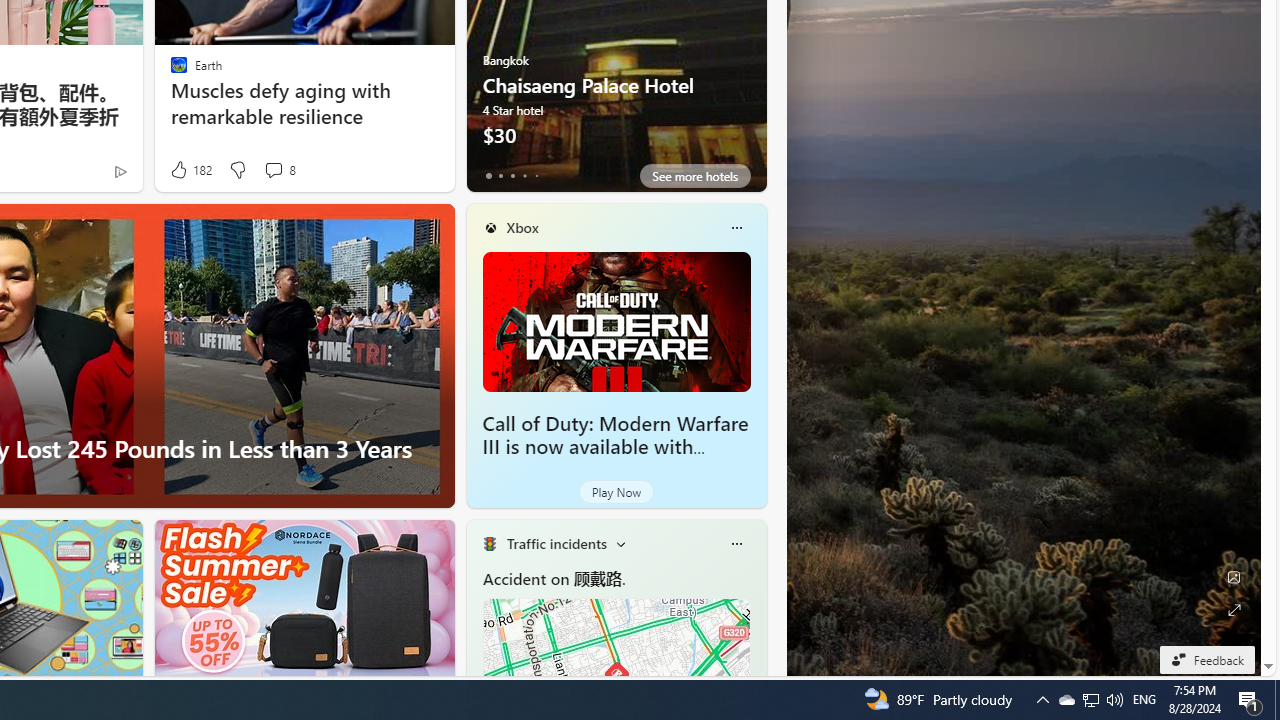 The height and width of the screenshot is (720, 1280). What do you see at coordinates (620, 544) in the screenshot?
I see `Change scenarios` at bounding box center [620, 544].